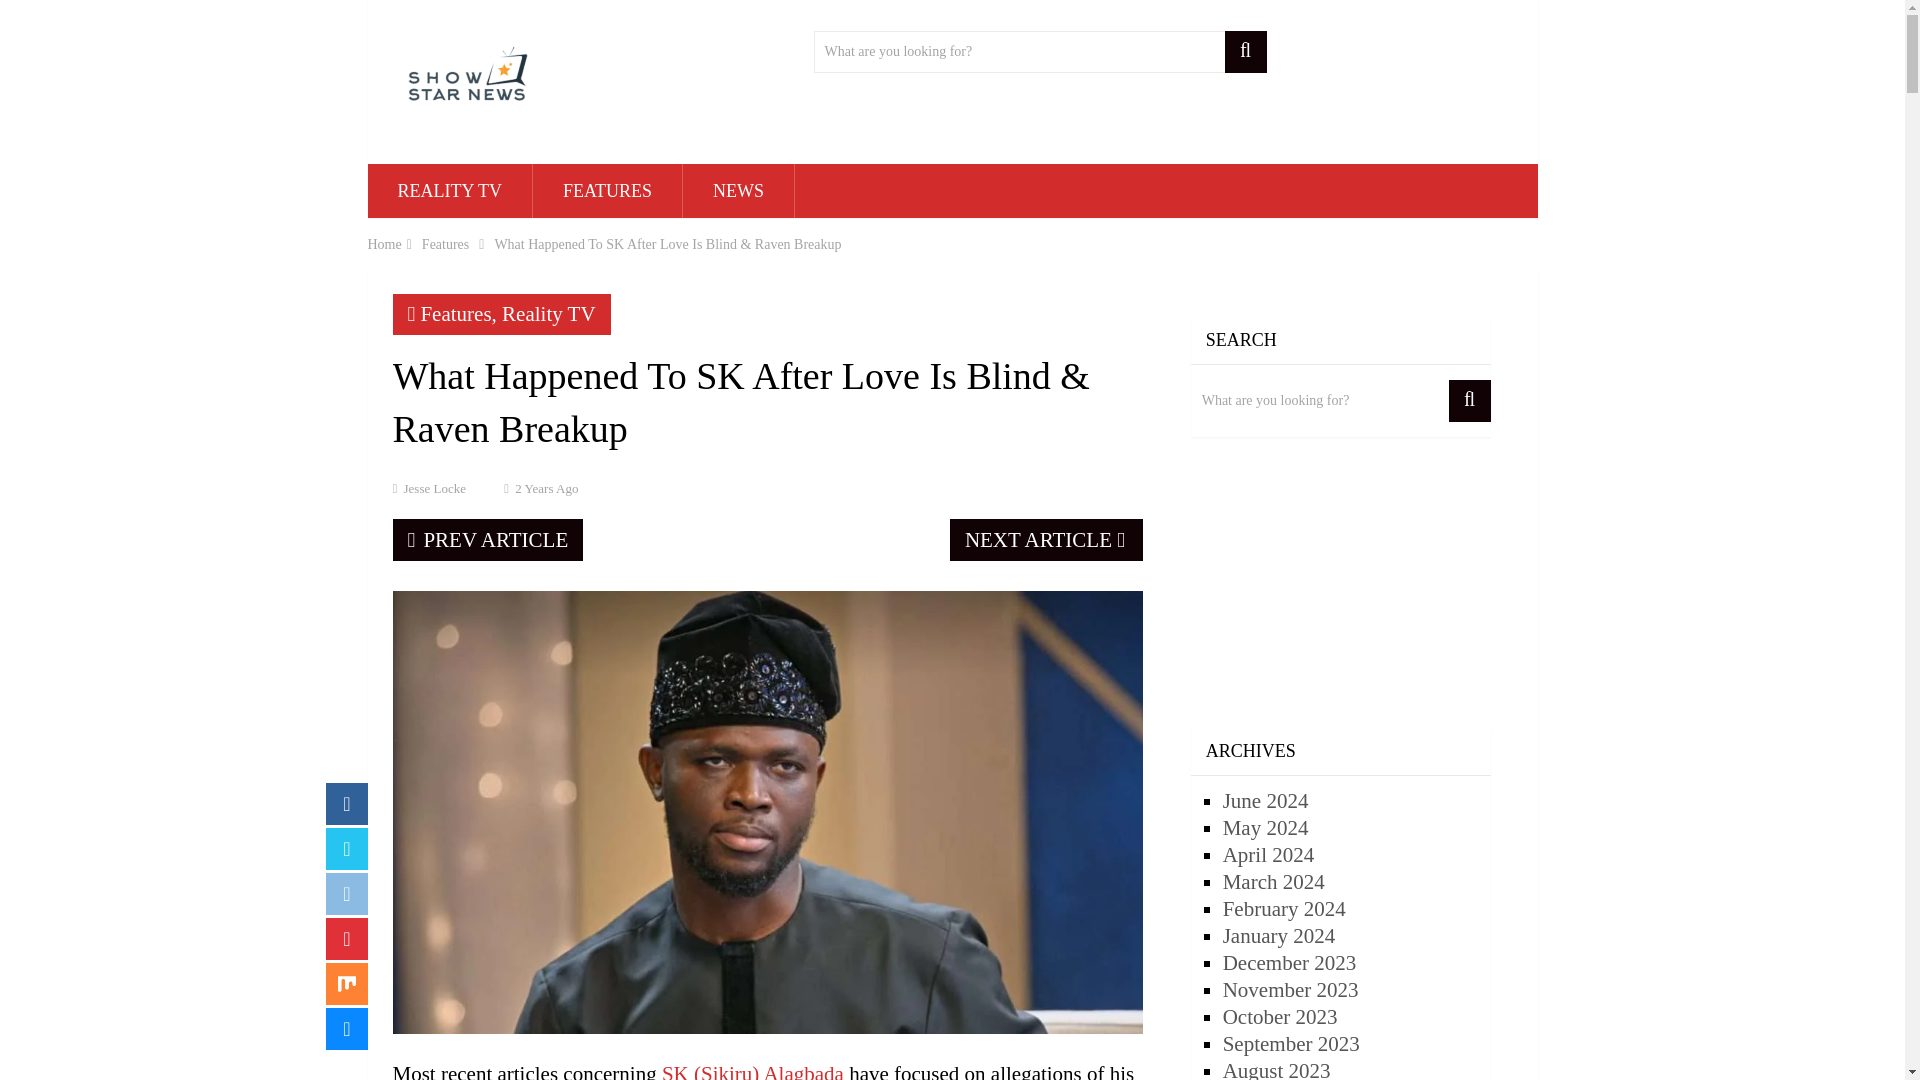 This screenshot has width=1920, height=1080. I want to click on Features, so click(445, 244).